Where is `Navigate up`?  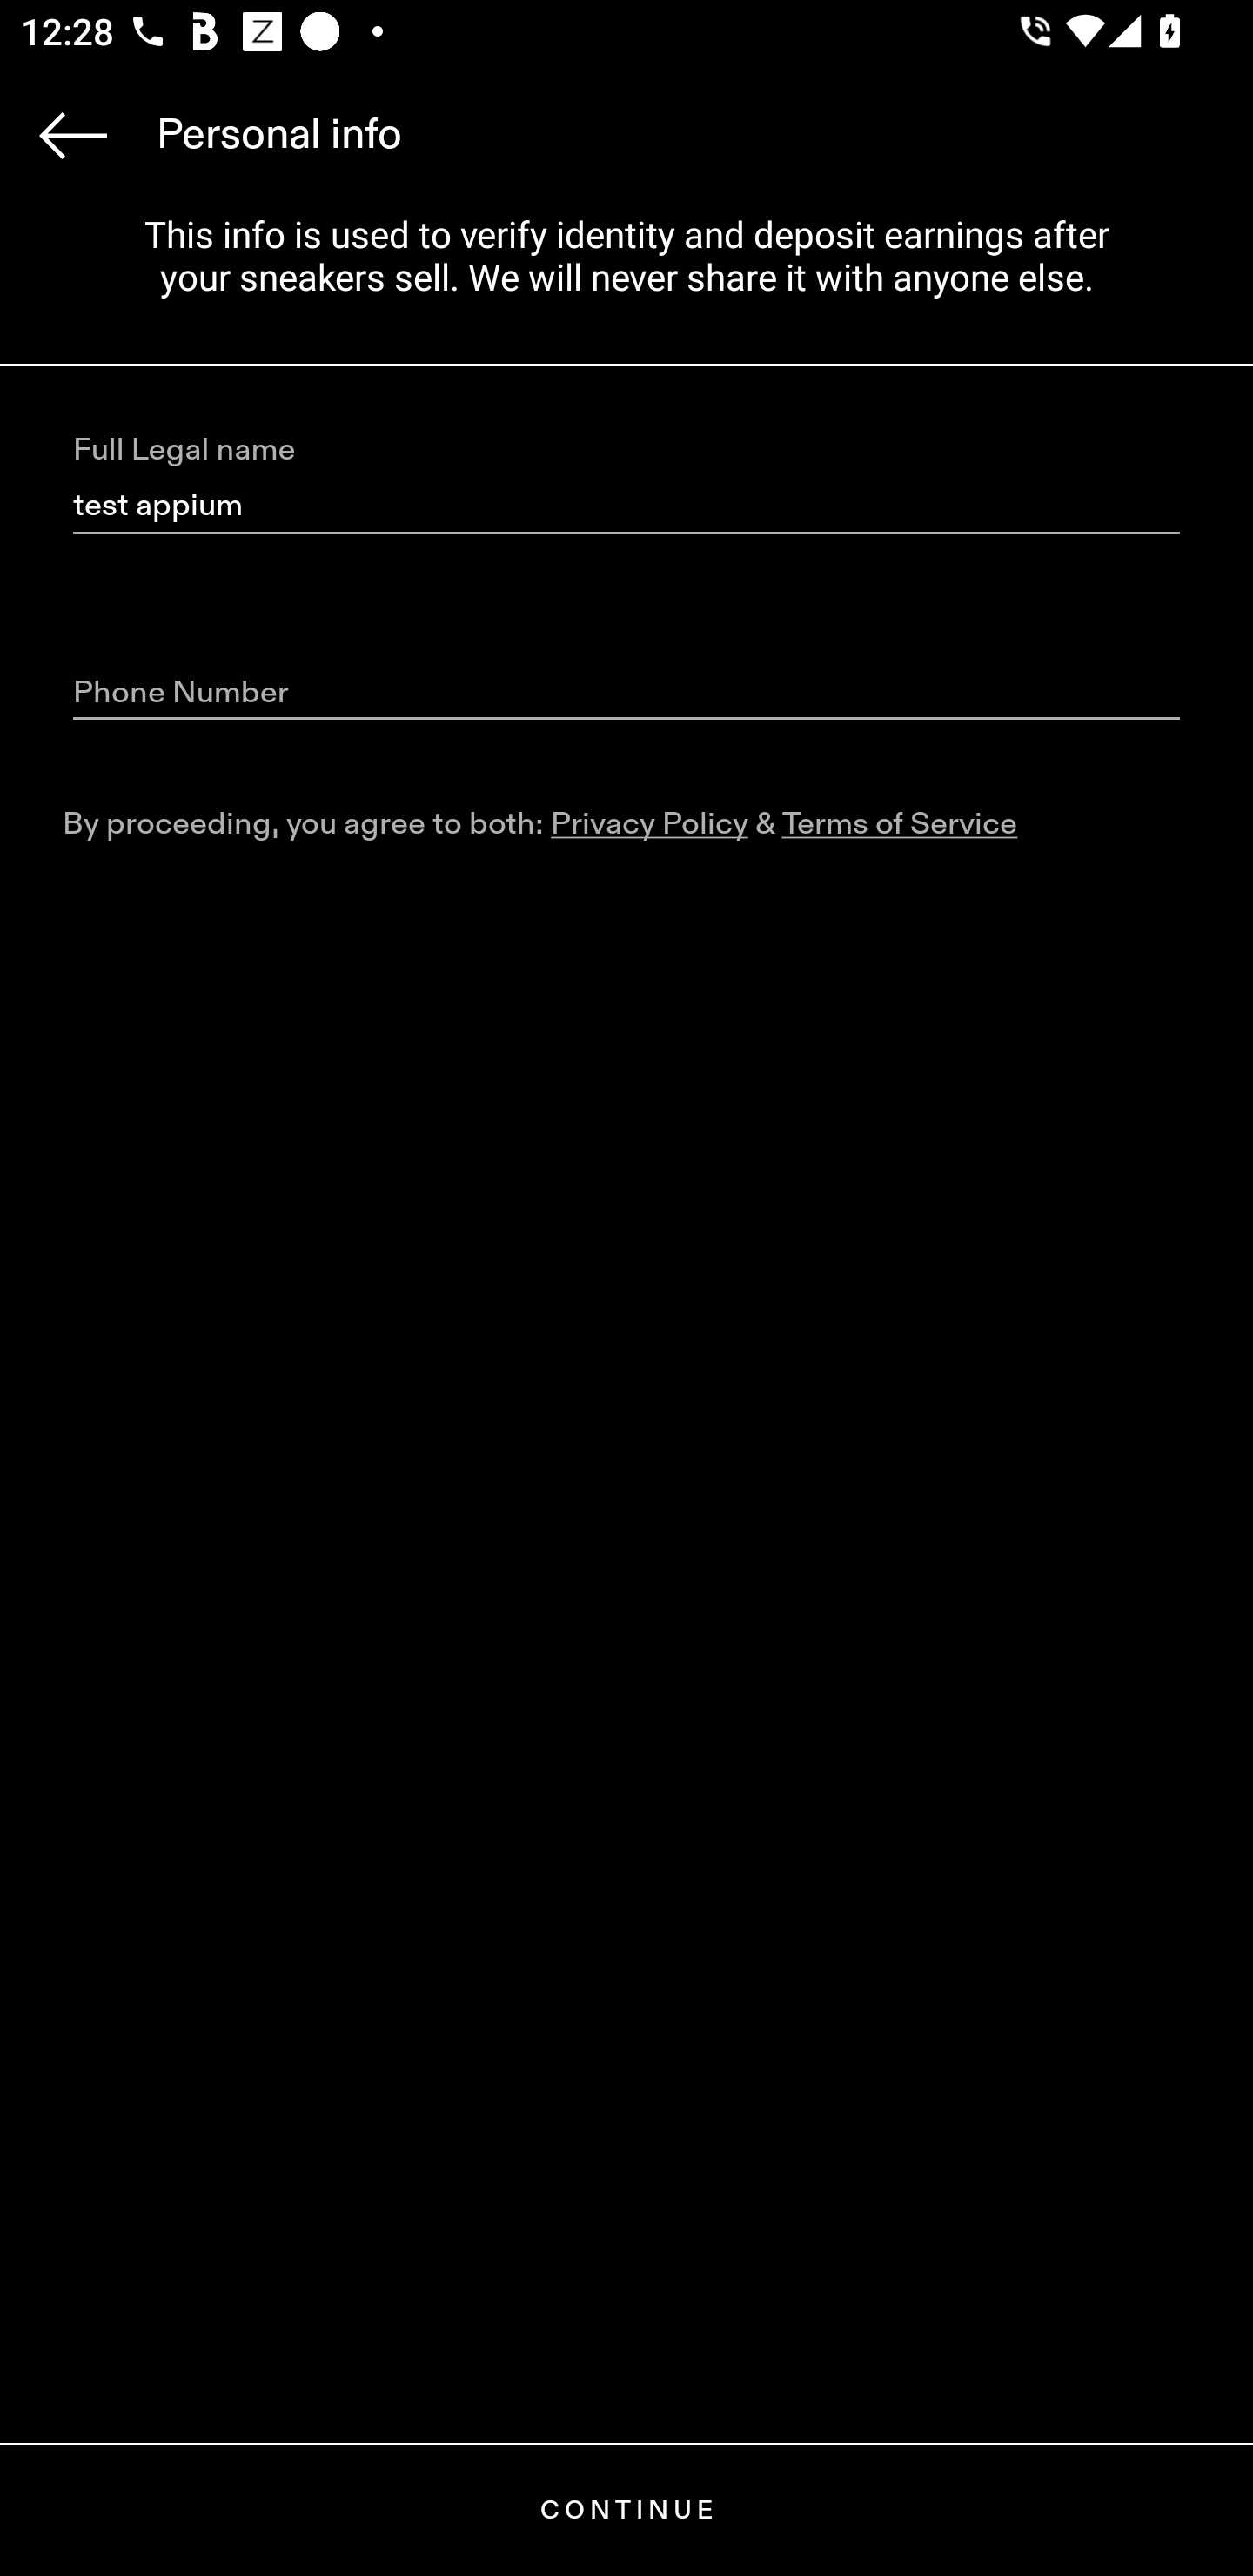 Navigate up is located at coordinates (73, 135).